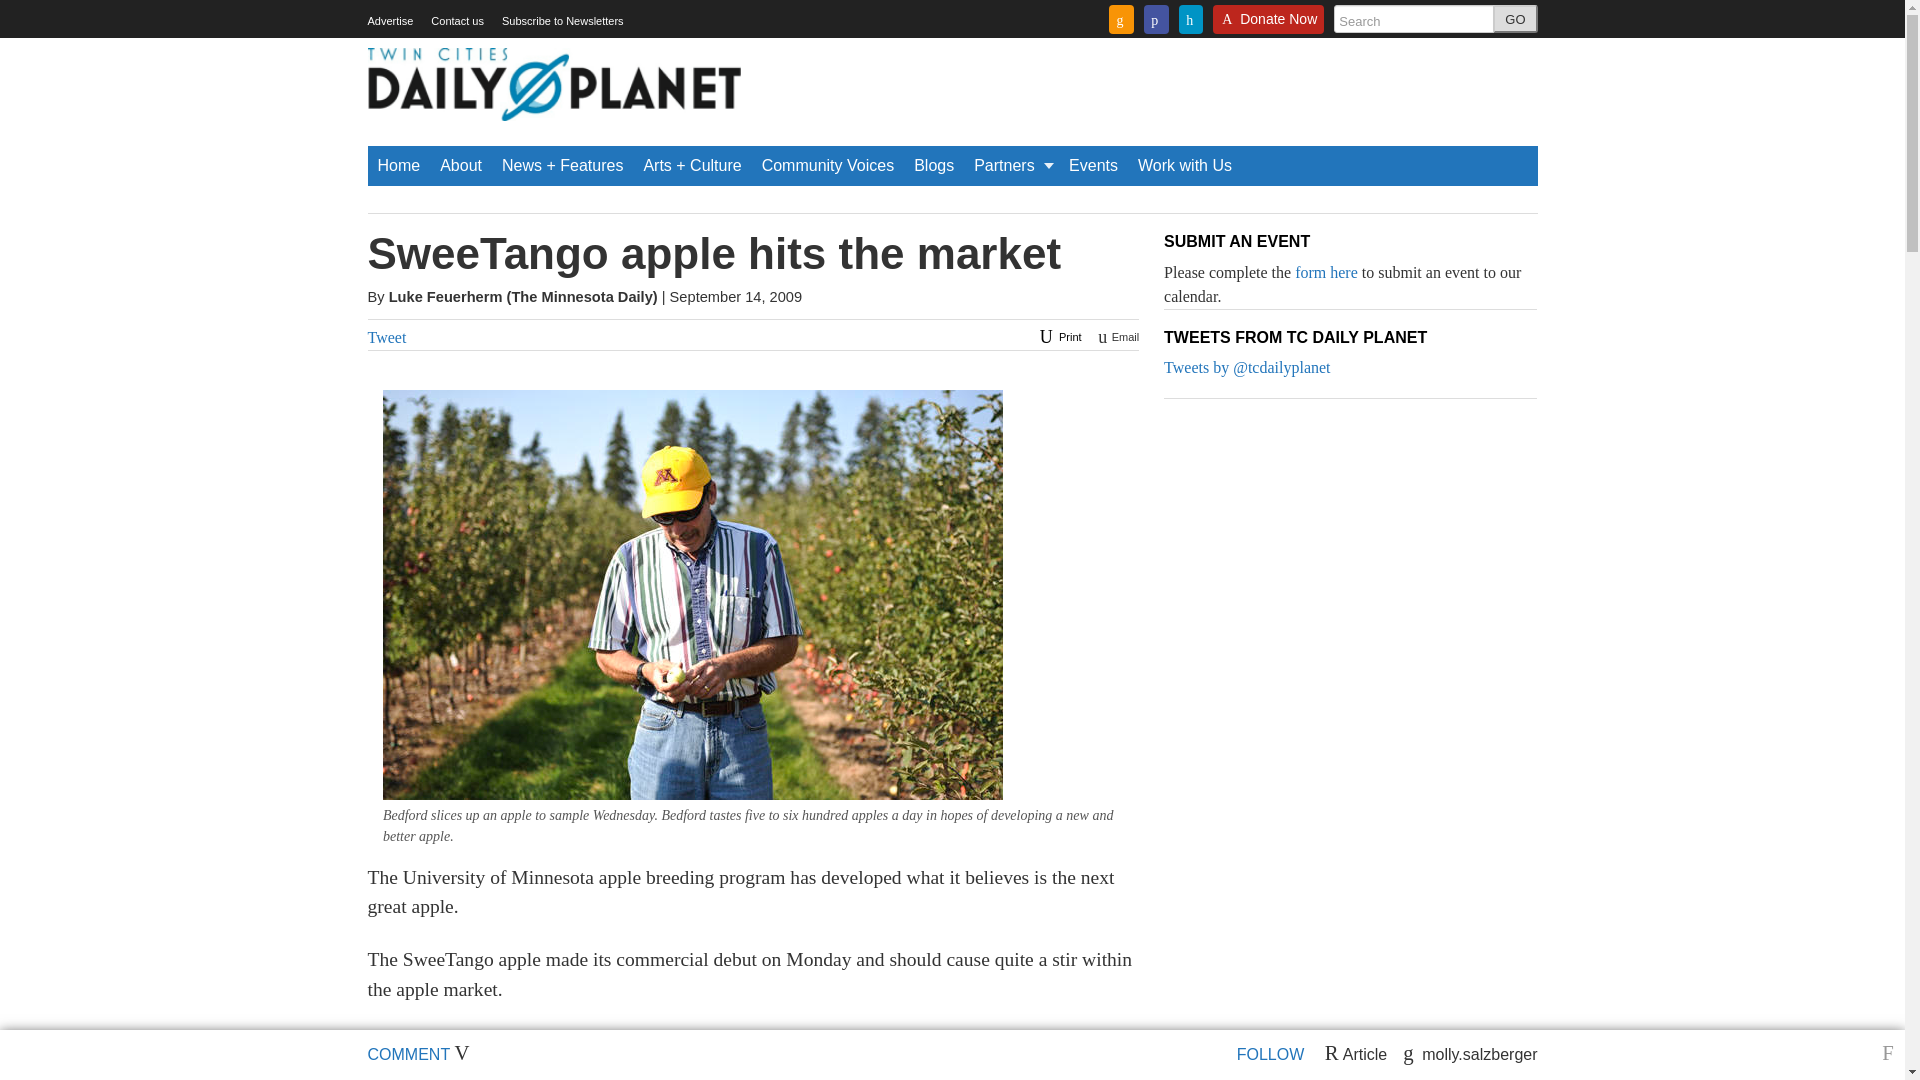  I want to click on Print, so click(1057, 336).